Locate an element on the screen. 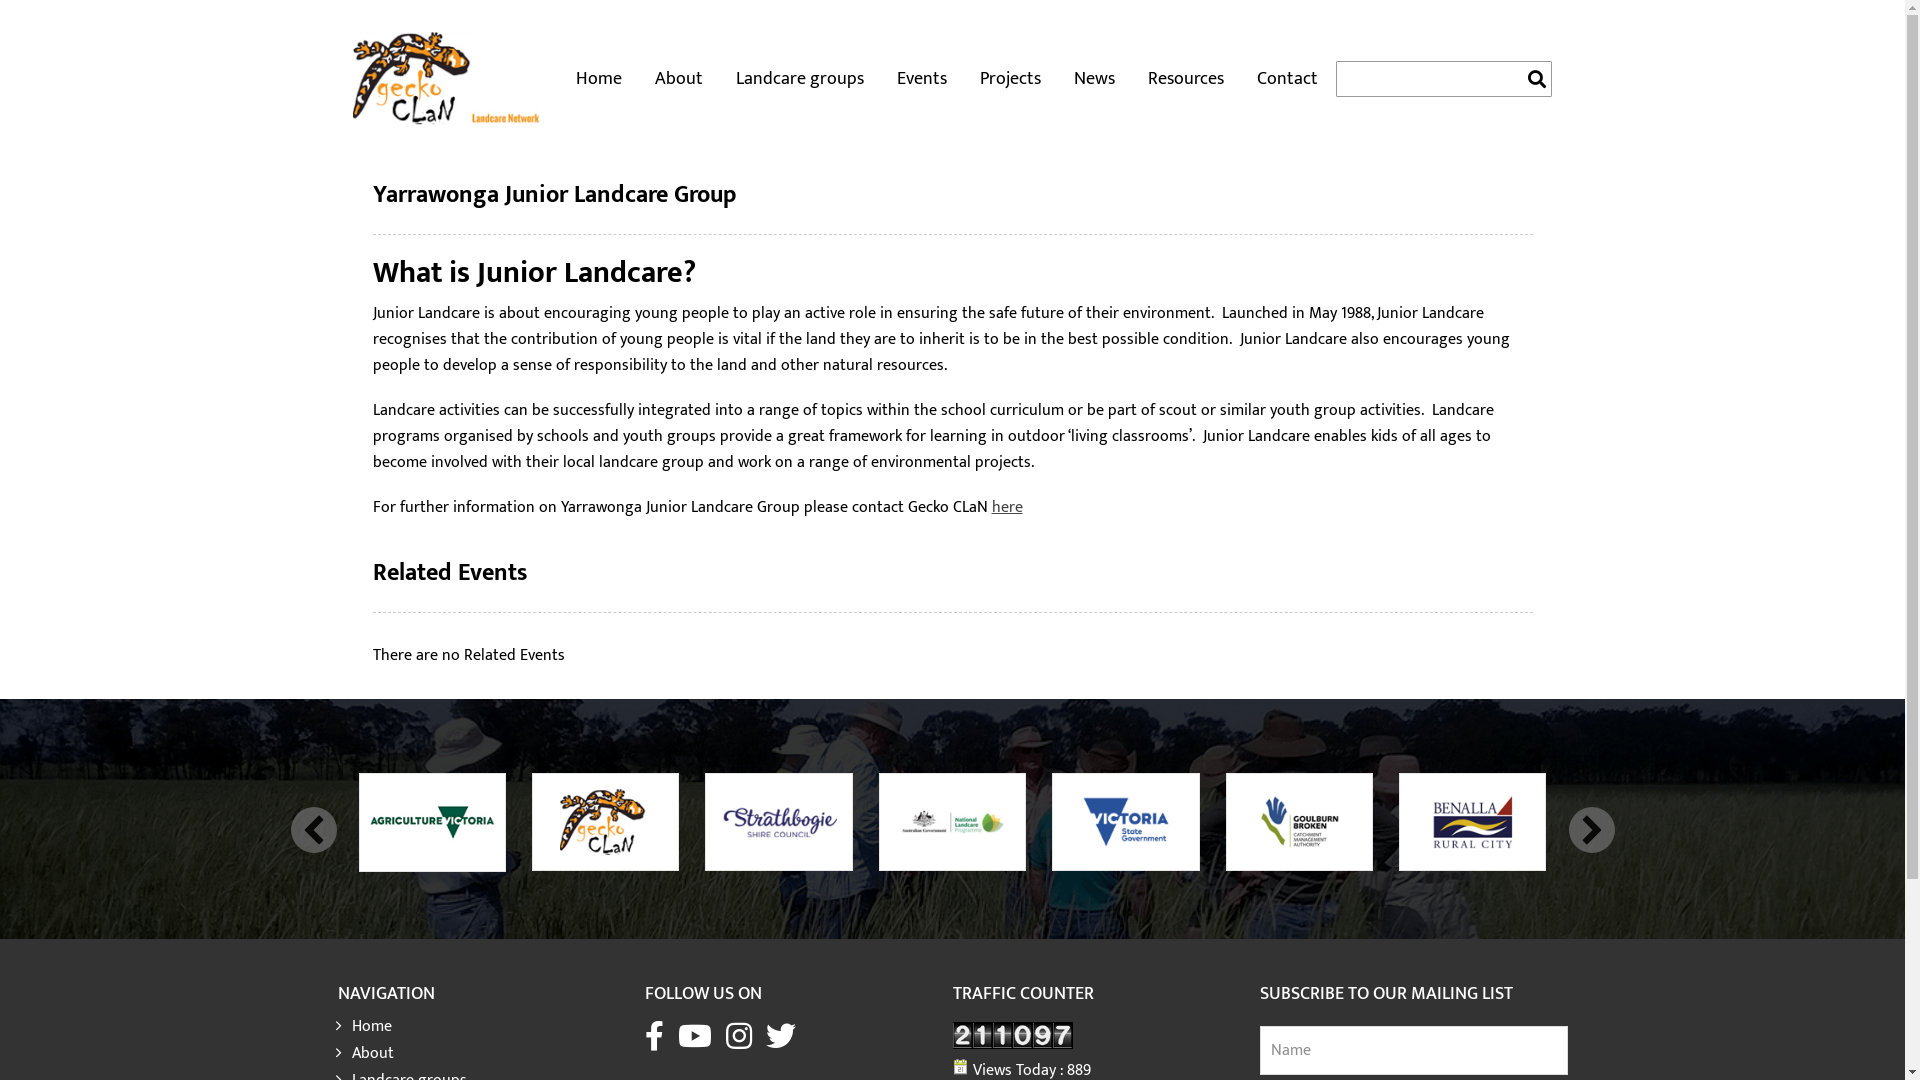  News is located at coordinates (1094, 79).